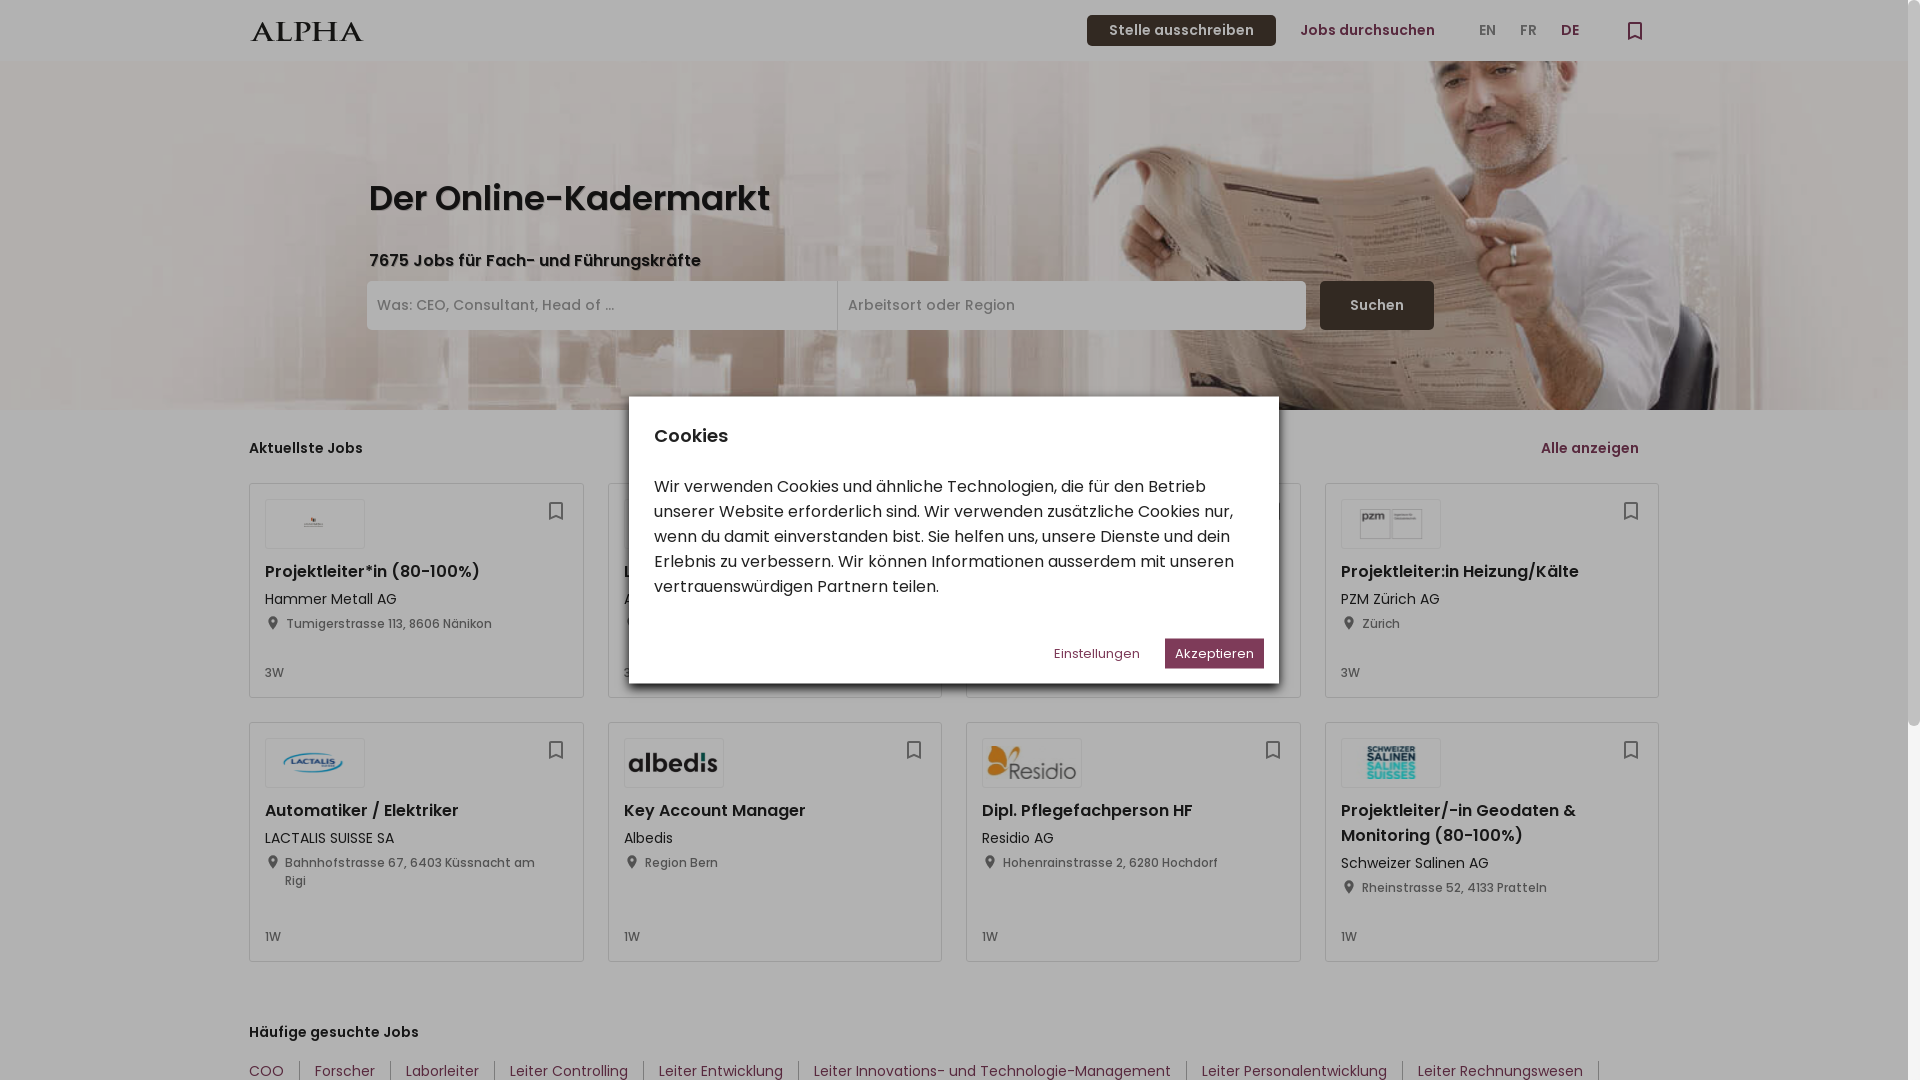 This screenshot has height=1080, width=1920. I want to click on Automatiker / Elektriker, so click(362, 810).